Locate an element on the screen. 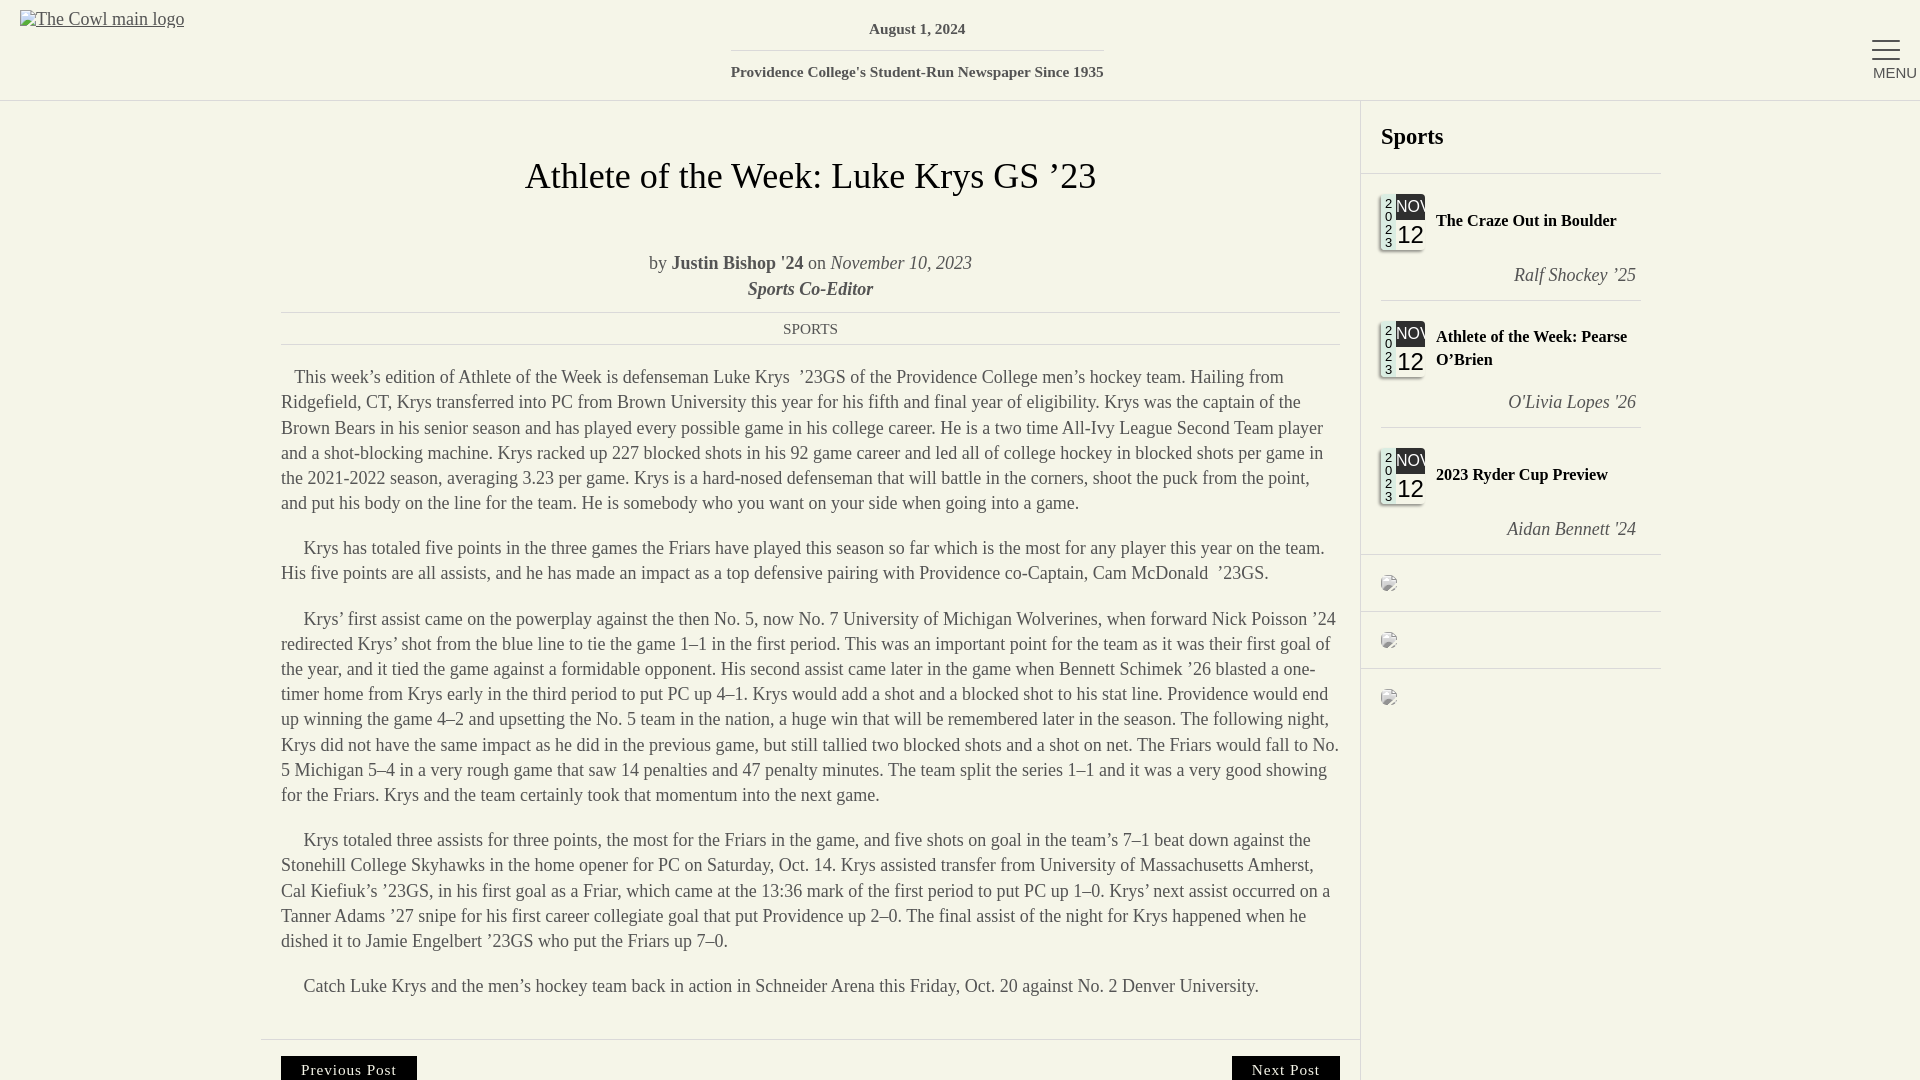  Opinion is located at coordinates (1510, 136).